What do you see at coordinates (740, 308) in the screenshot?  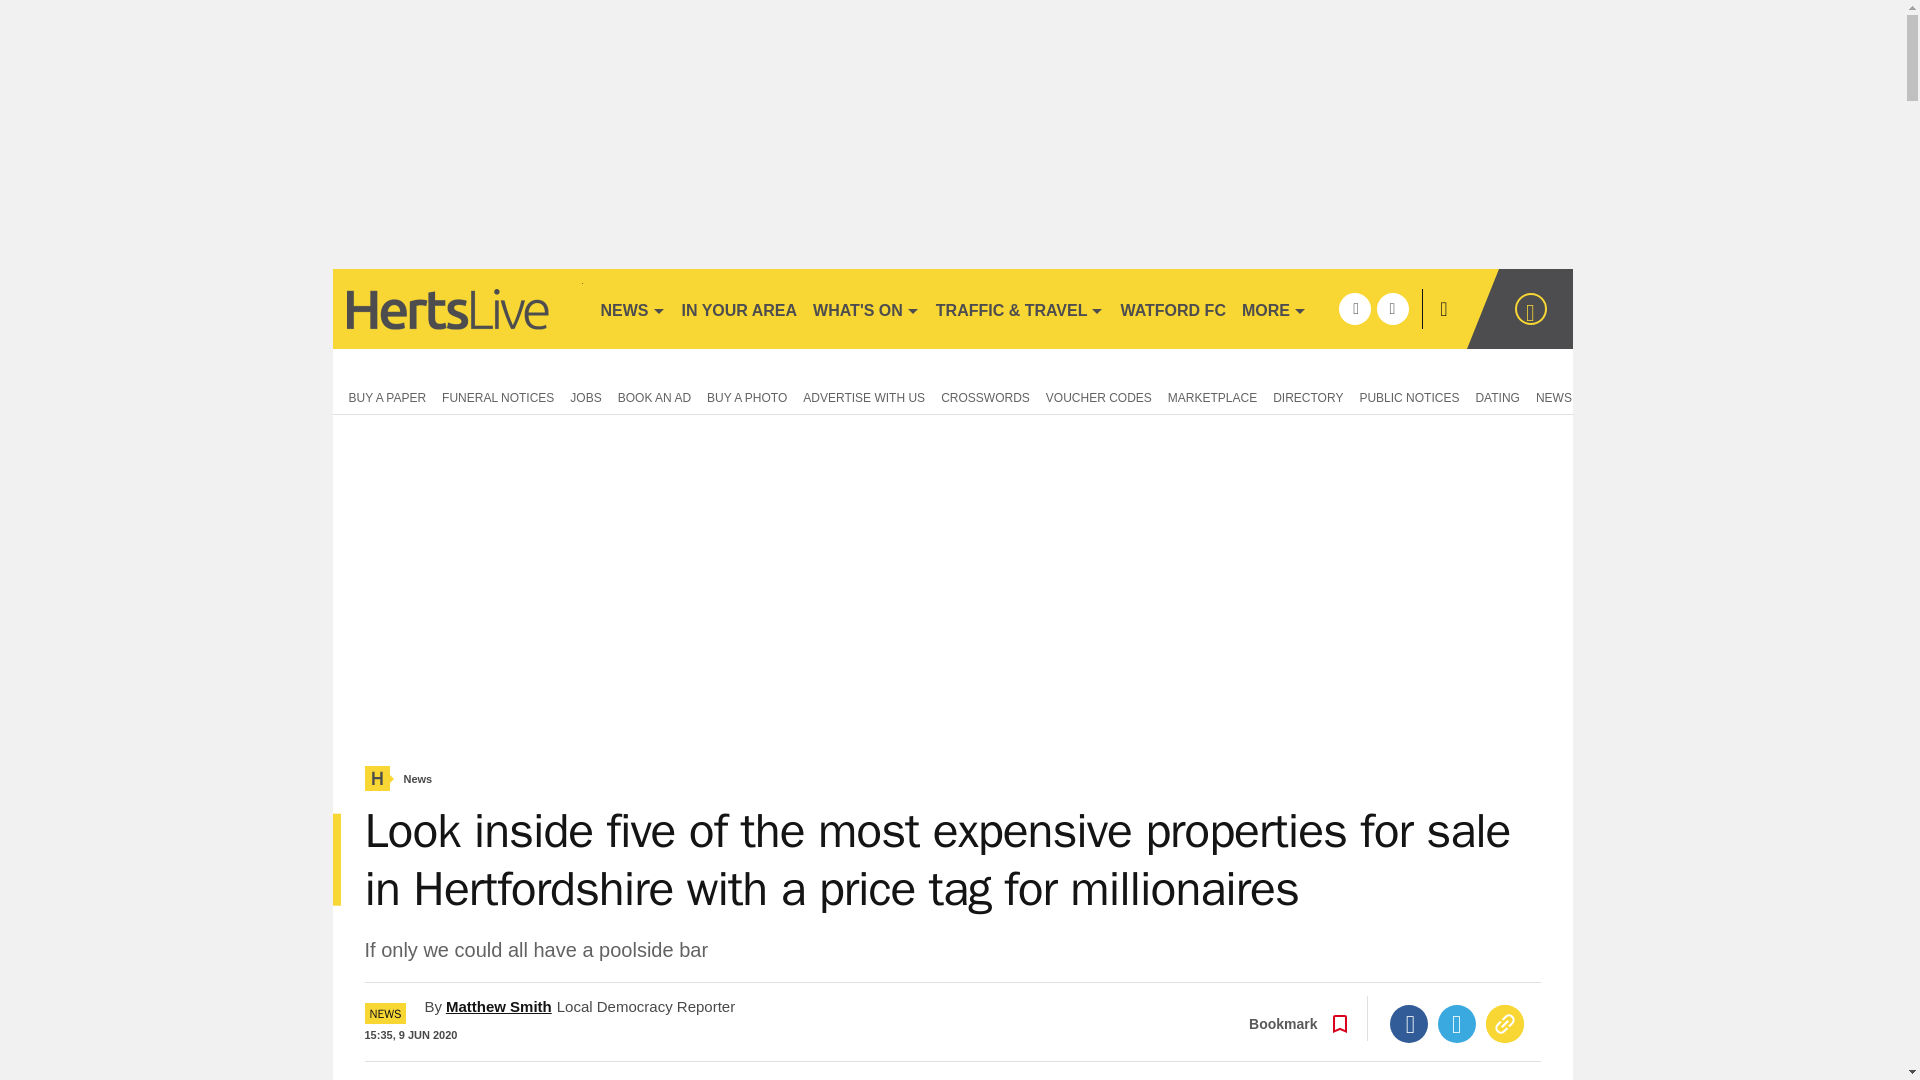 I see `IN YOUR AREA` at bounding box center [740, 308].